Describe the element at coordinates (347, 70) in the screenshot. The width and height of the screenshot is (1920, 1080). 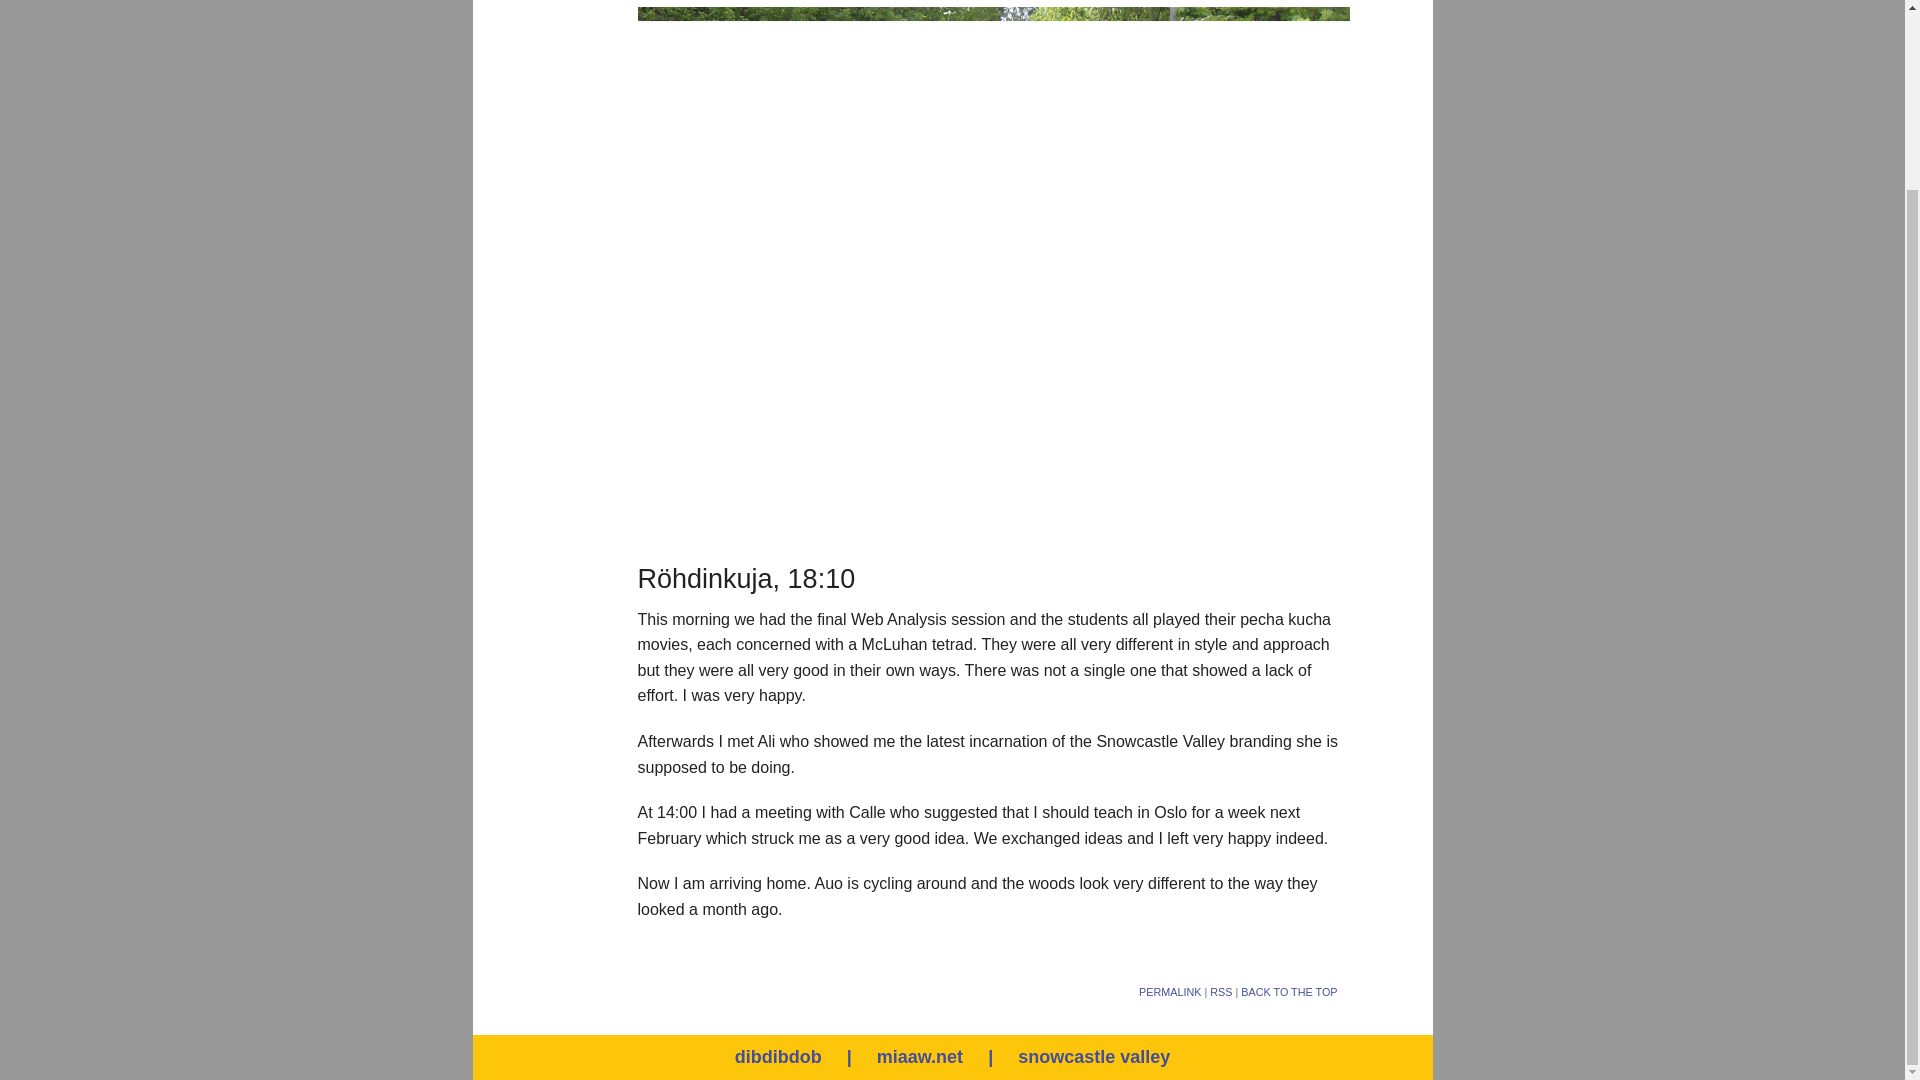
I see `The Time of Day` at that location.